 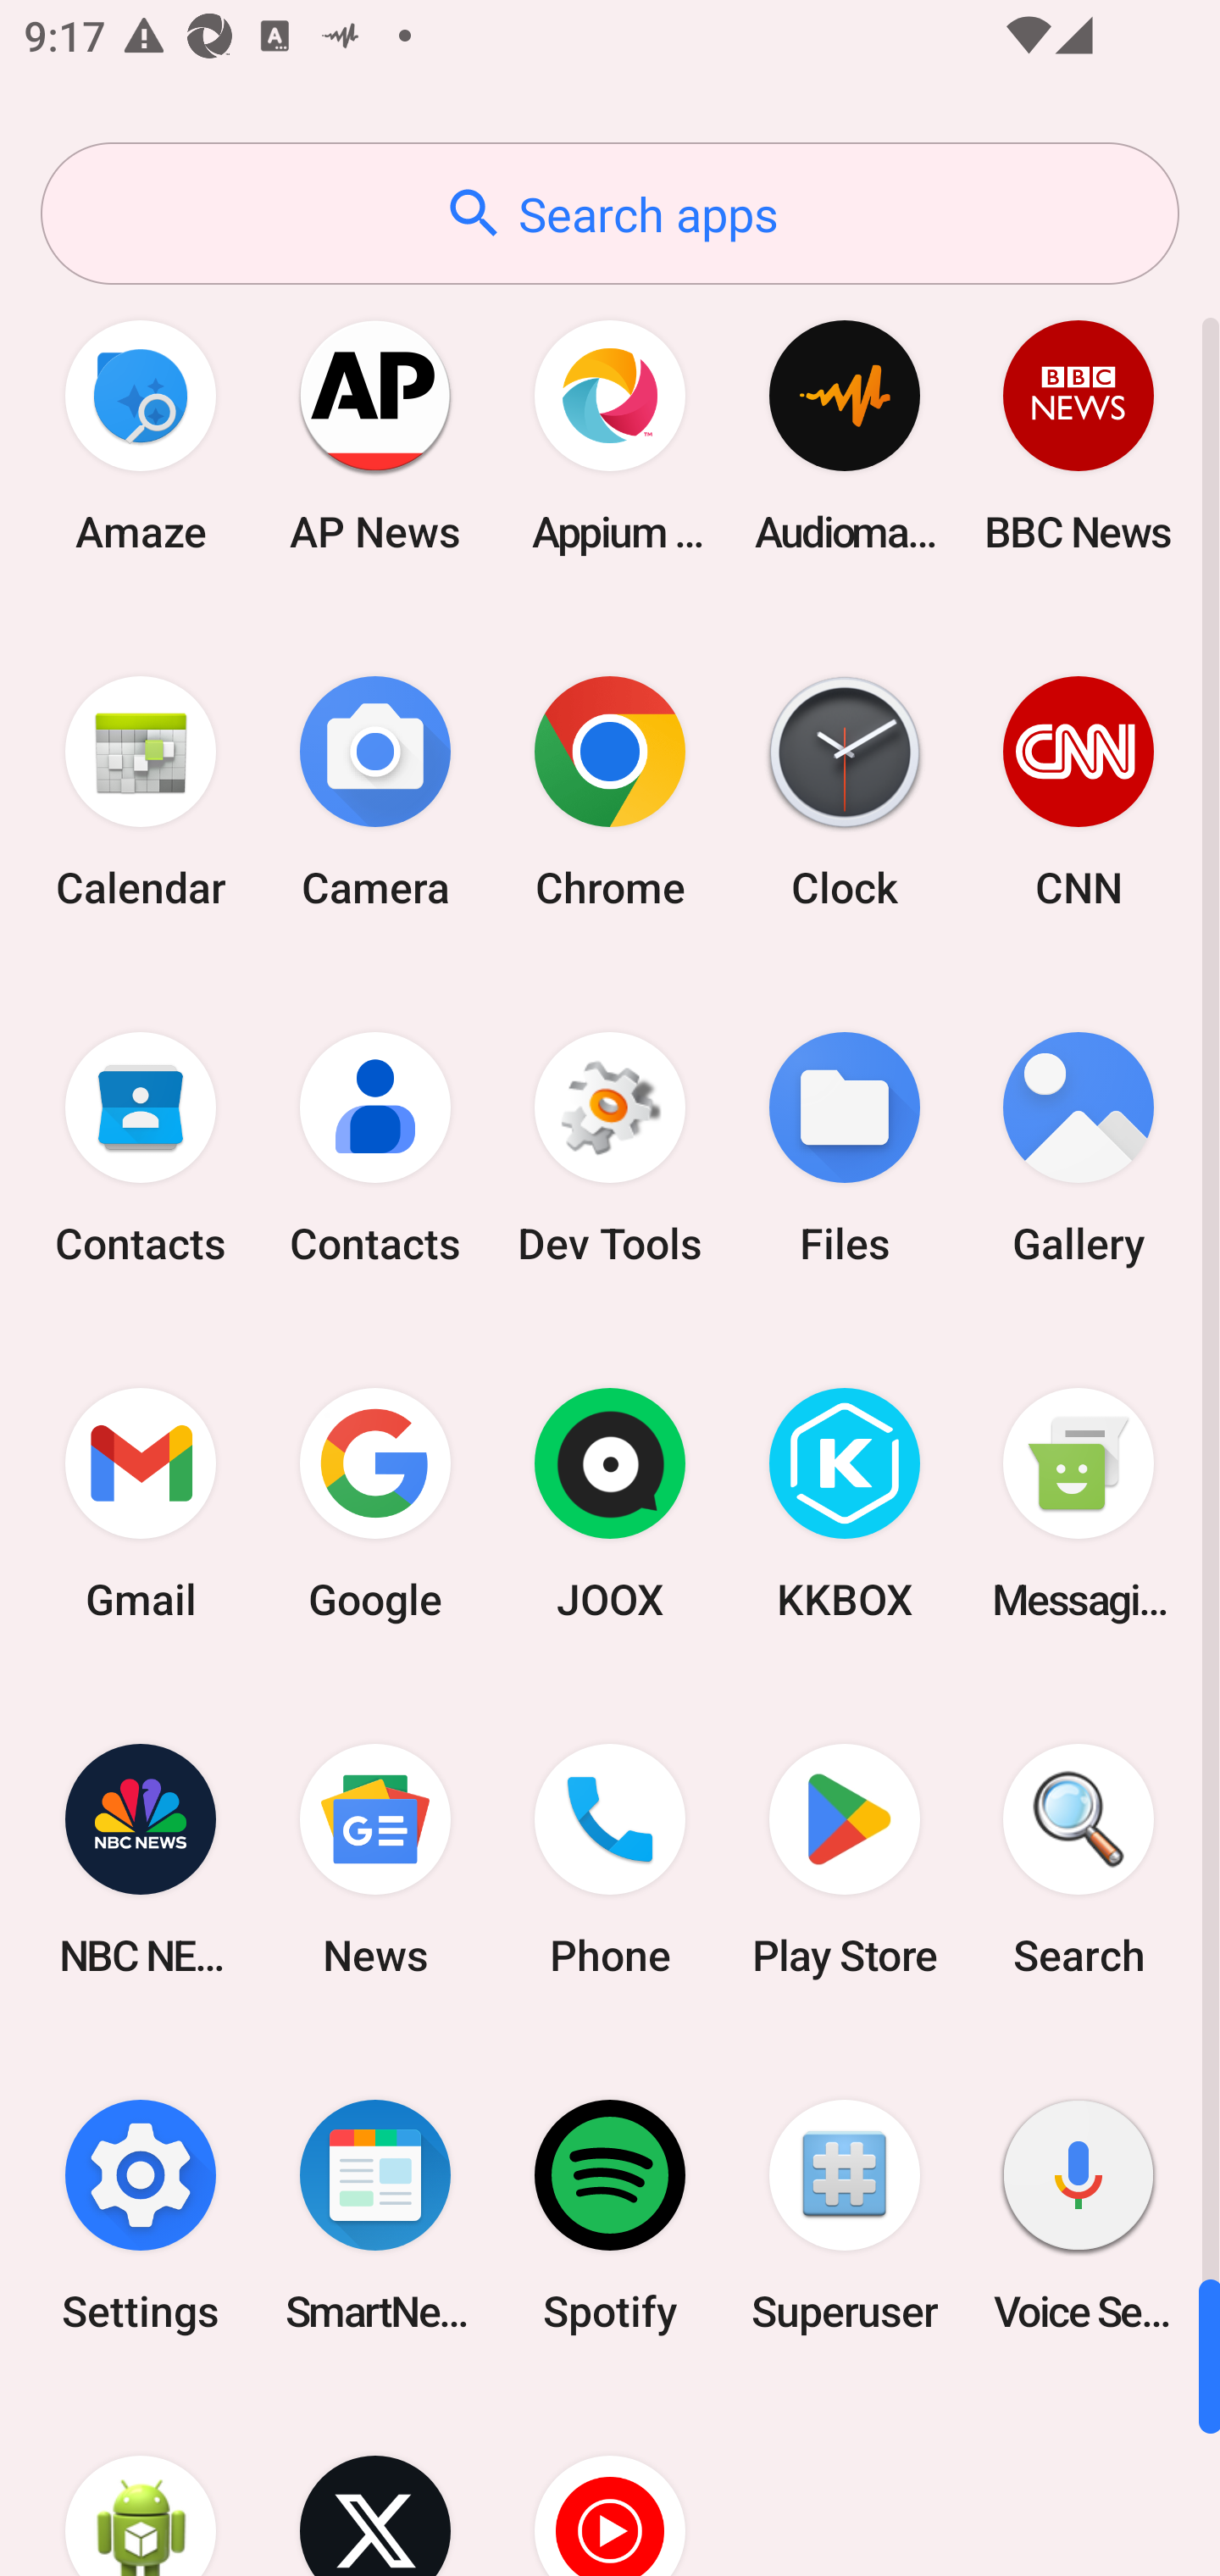 What do you see at coordinates (375, 436) in the screenshot?
I see `AP News` at bounding box center [375, 436].